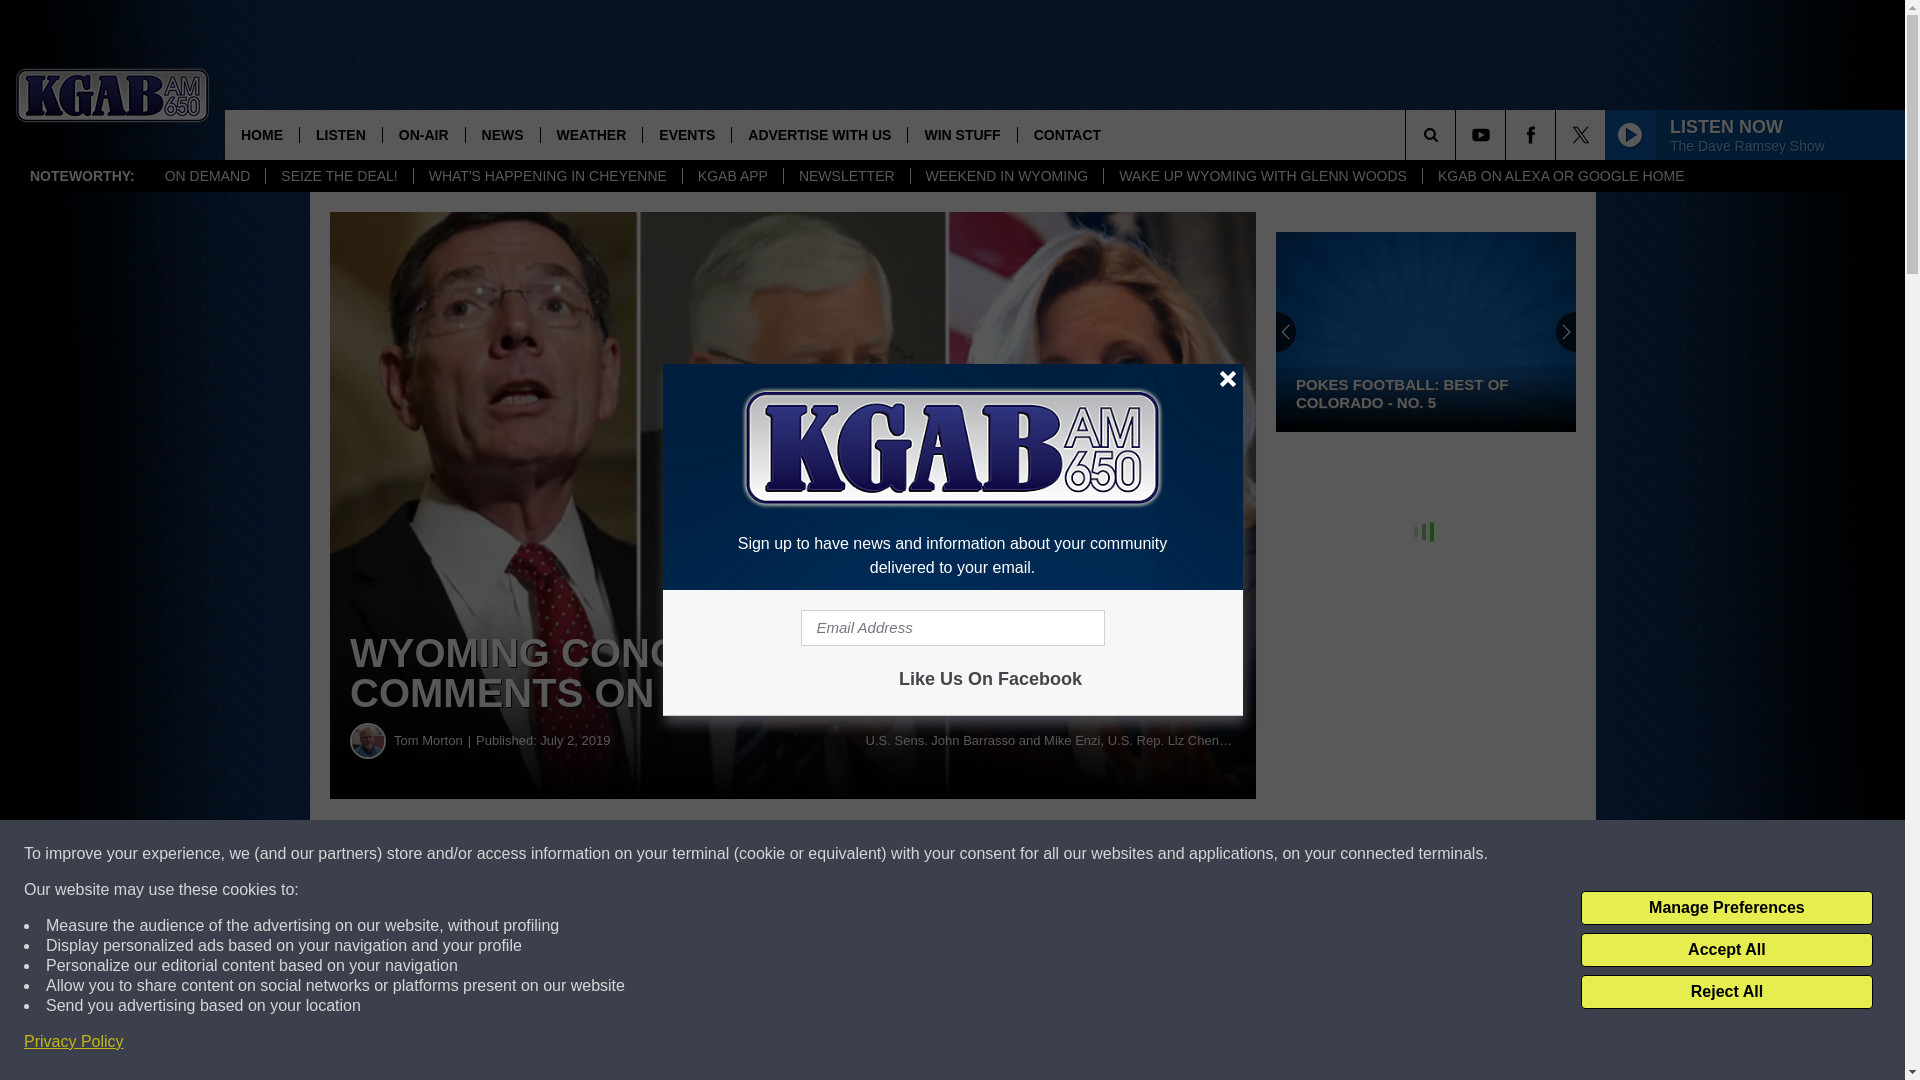  I want to click on HOME, so click(262, 134).